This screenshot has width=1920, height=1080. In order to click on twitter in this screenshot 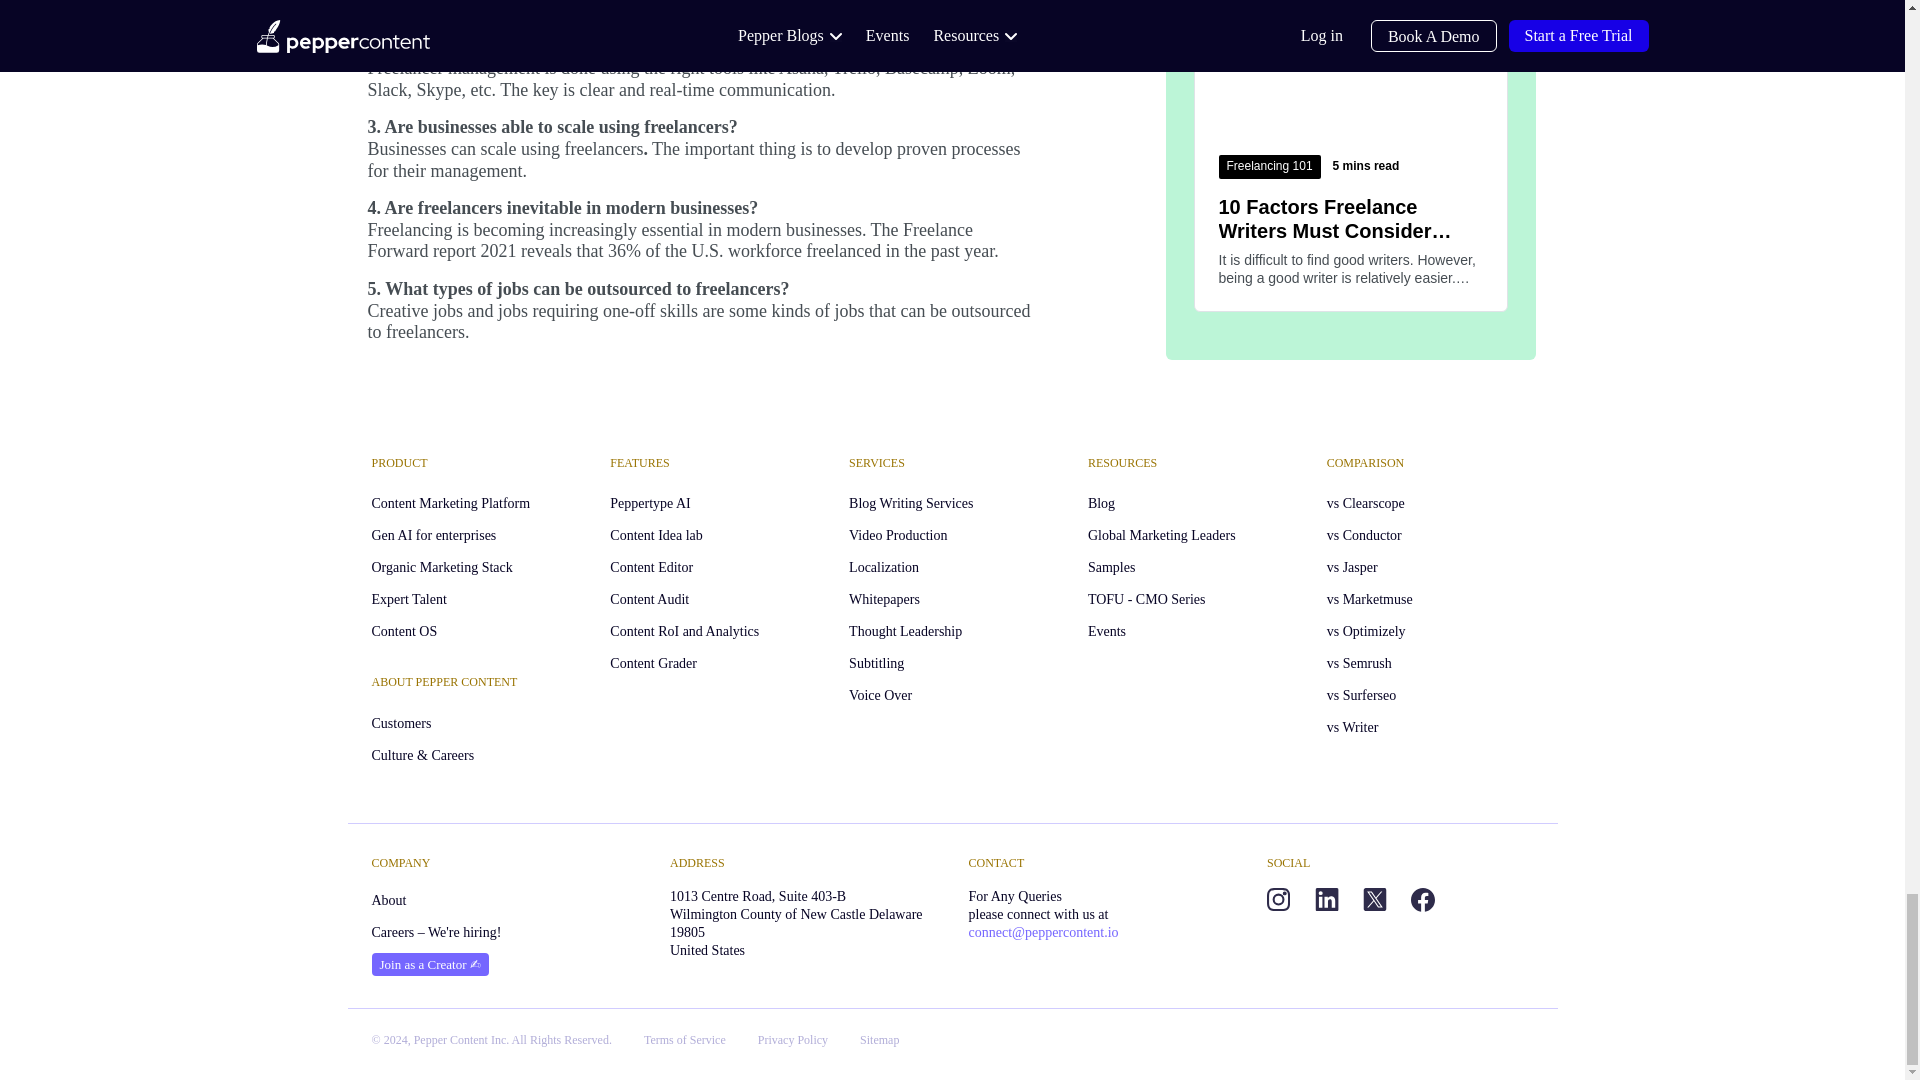, I will do `click(1374, 899)`.